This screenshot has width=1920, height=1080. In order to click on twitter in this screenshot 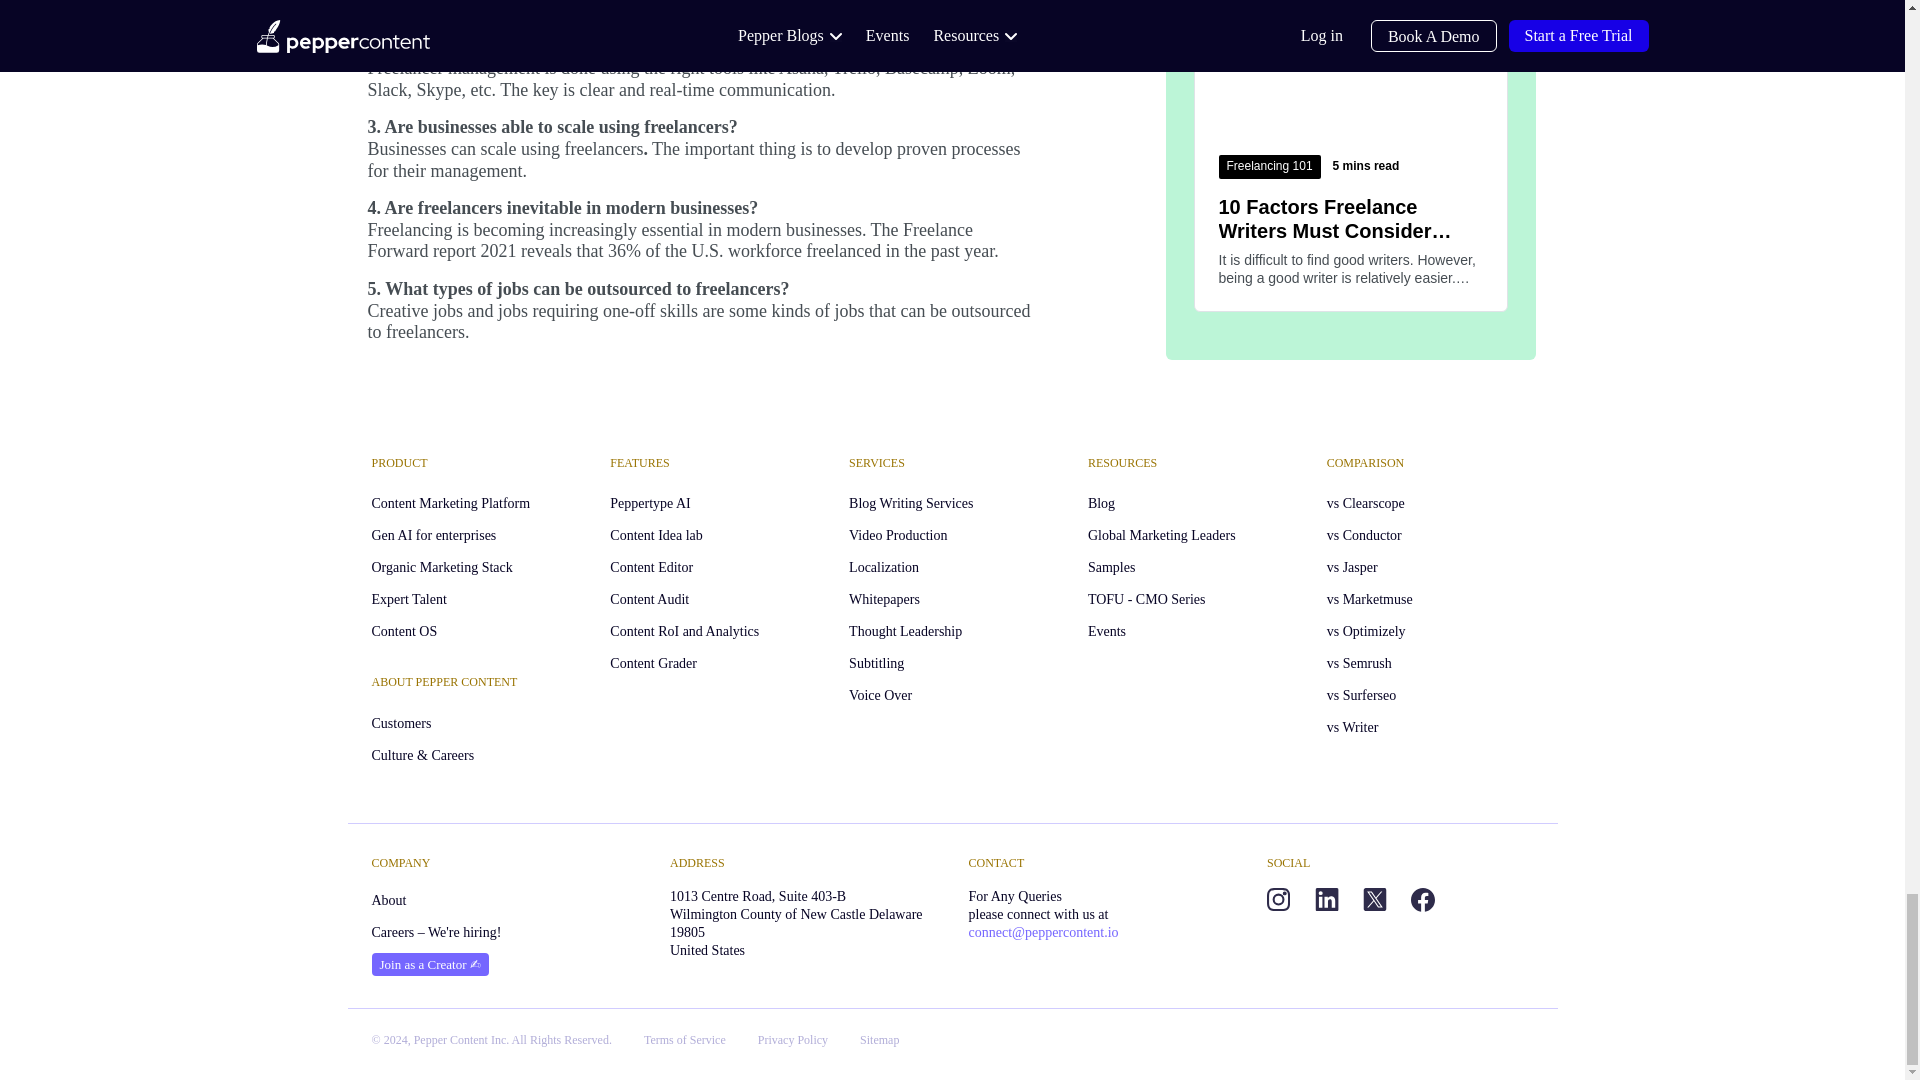, I will do `click(1374, 899)`.